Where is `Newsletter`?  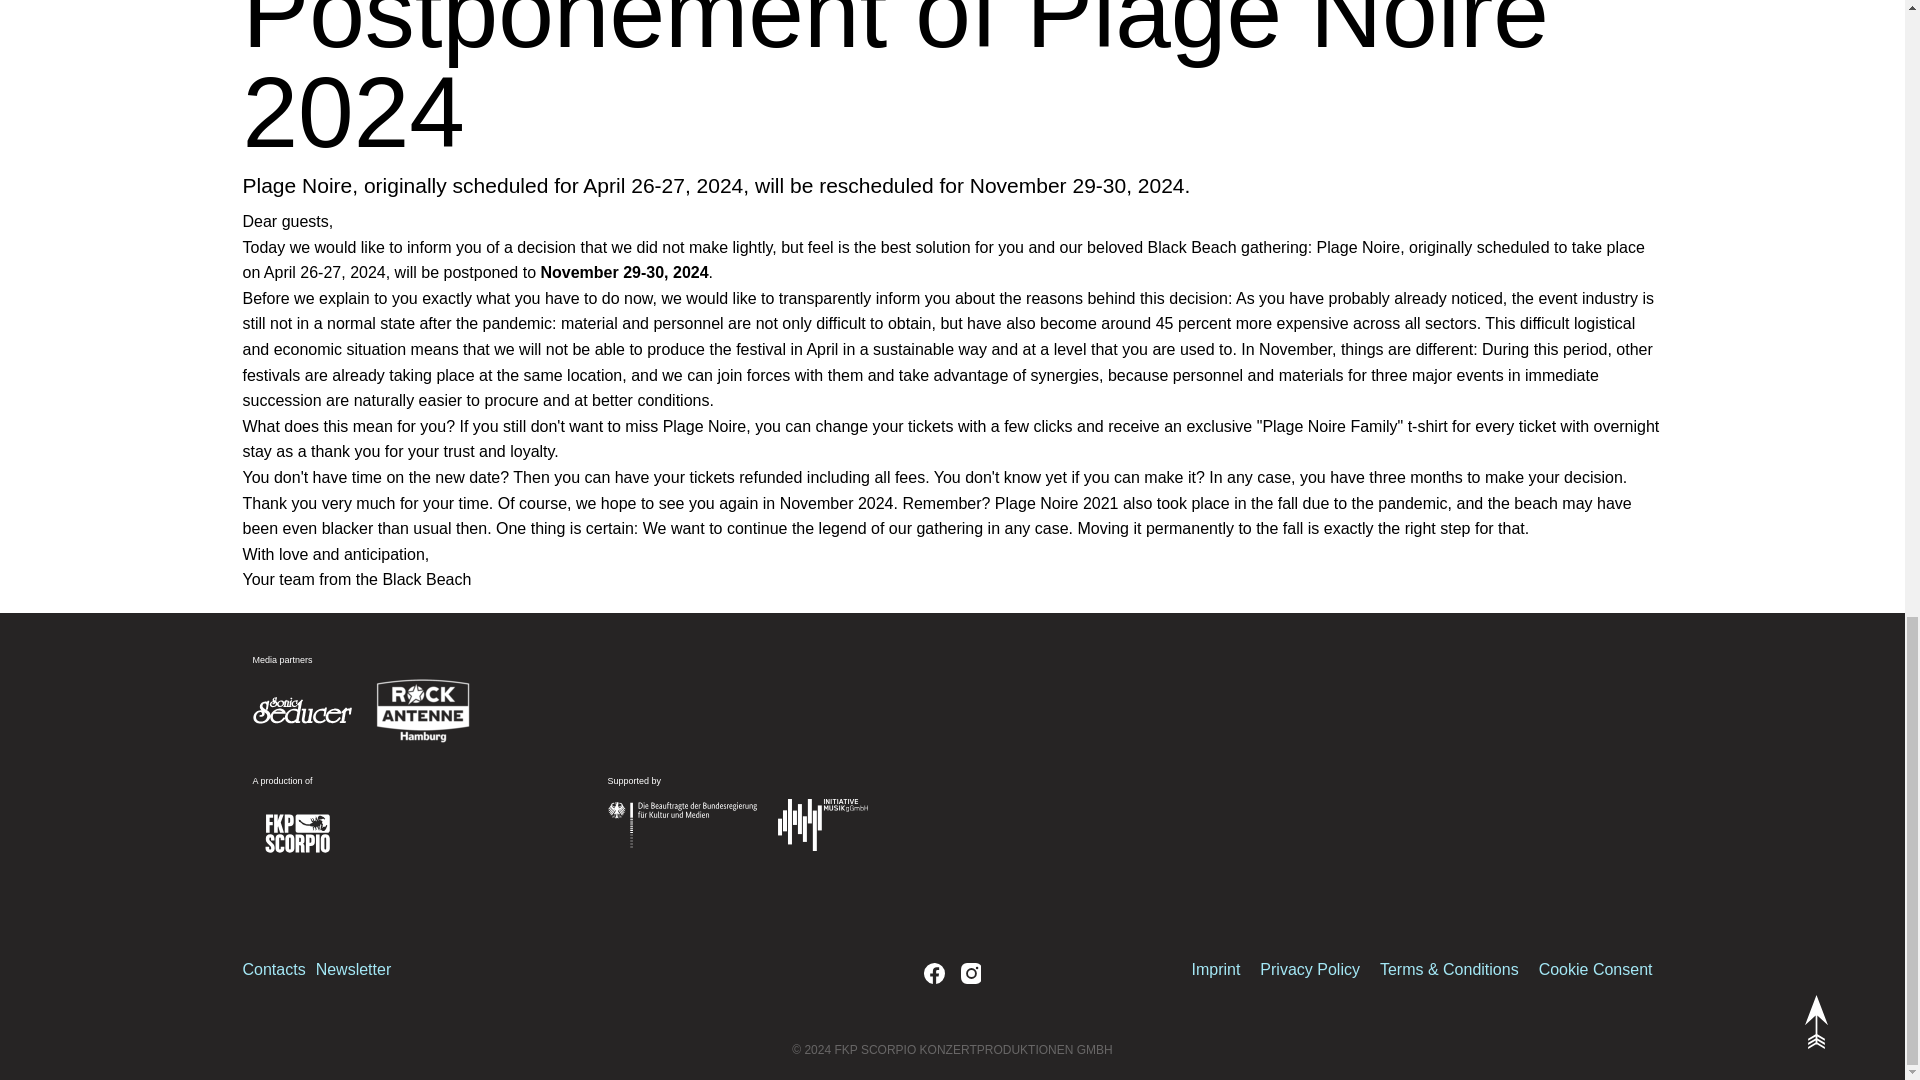
Newsletter is located at coordinates (354, 970).